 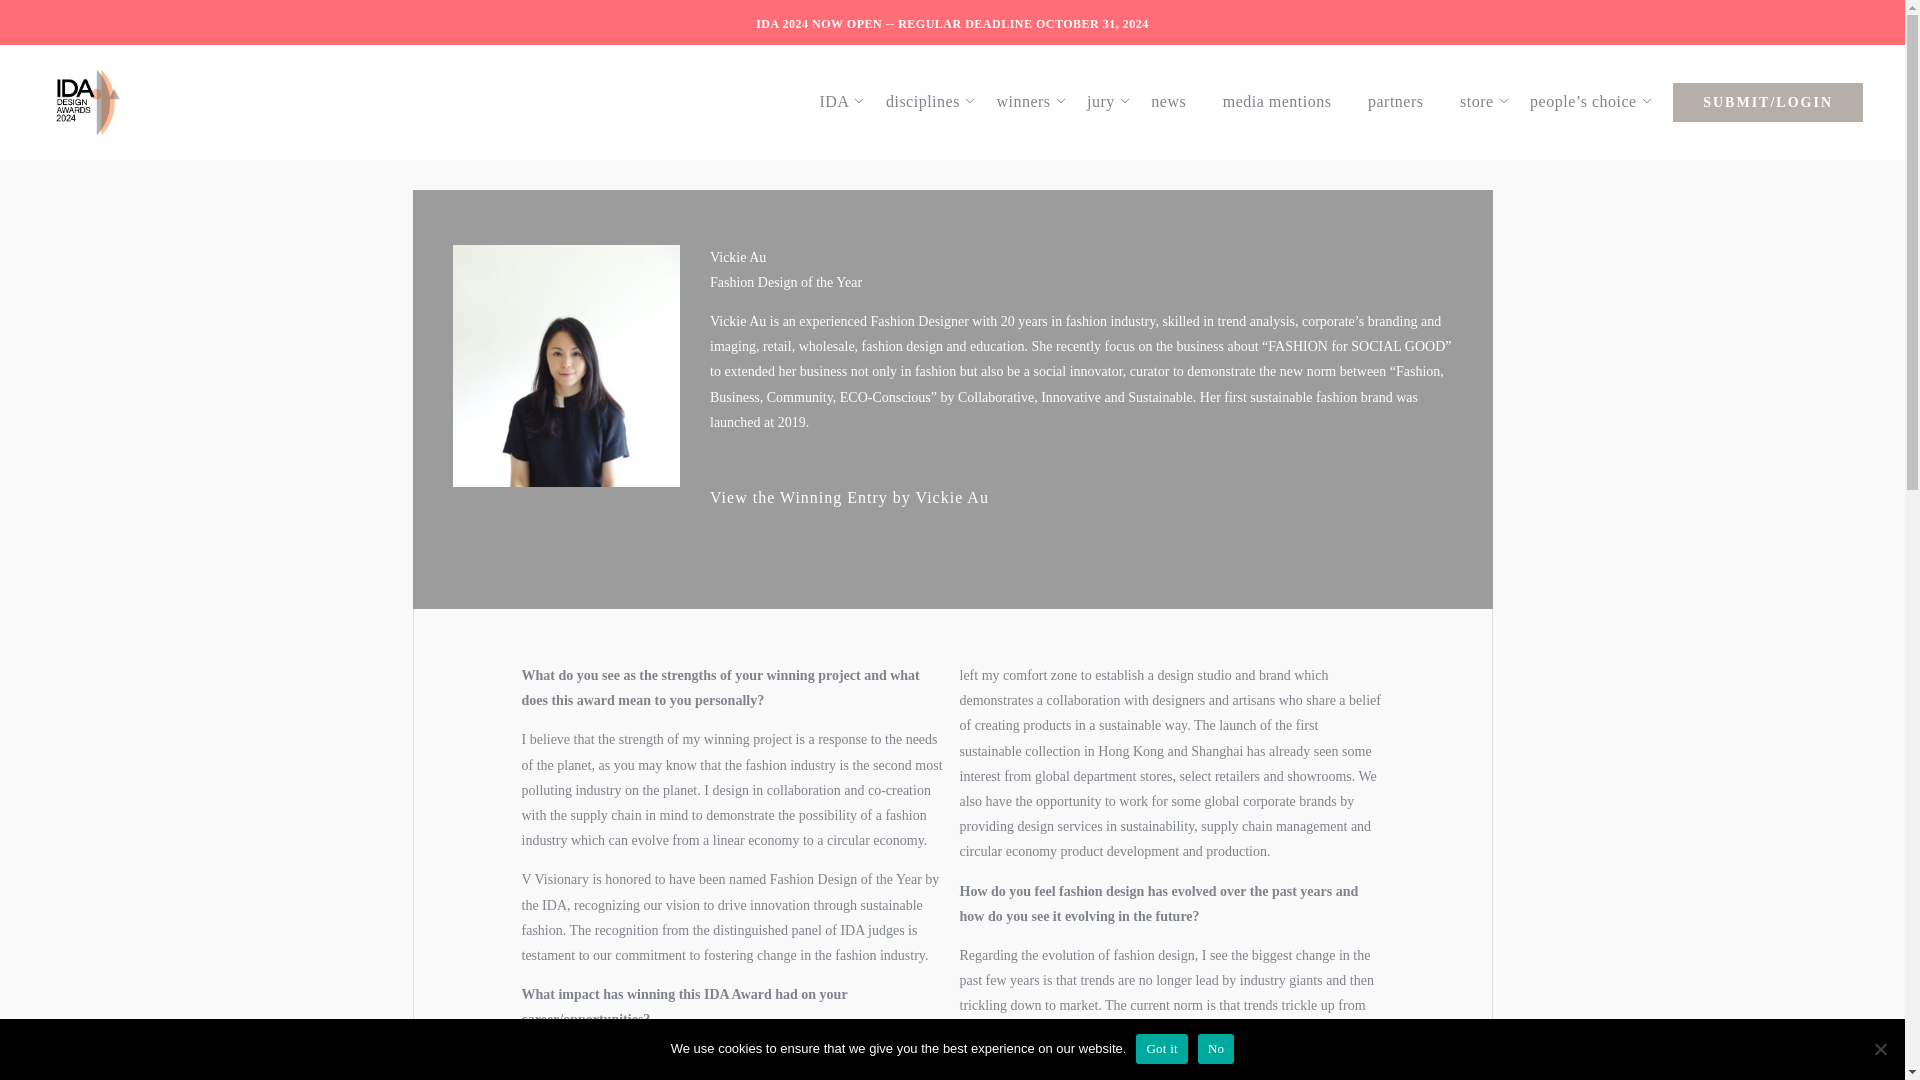 I want to click on No, so click(x=1880, y=1048).